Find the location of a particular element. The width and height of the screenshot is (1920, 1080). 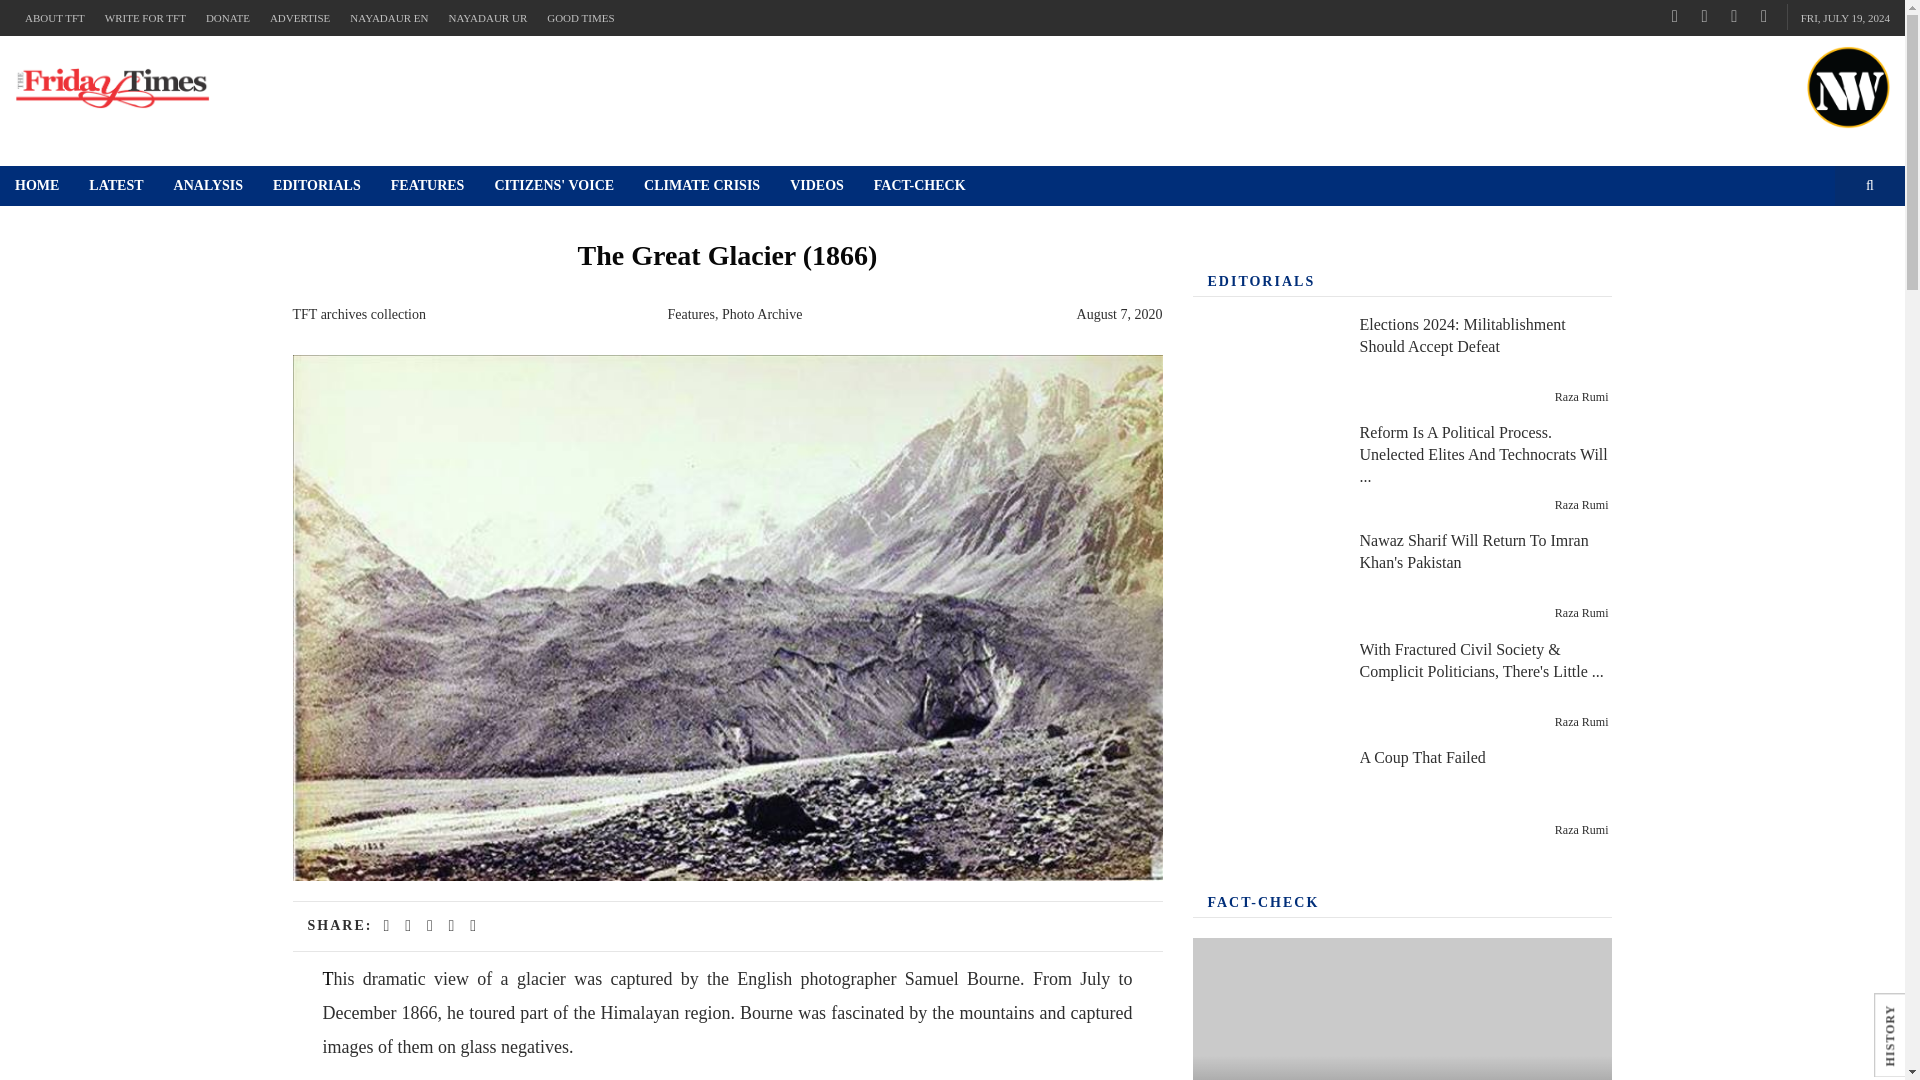

WRITE FOR TFT is located at coordinates (144, 18).